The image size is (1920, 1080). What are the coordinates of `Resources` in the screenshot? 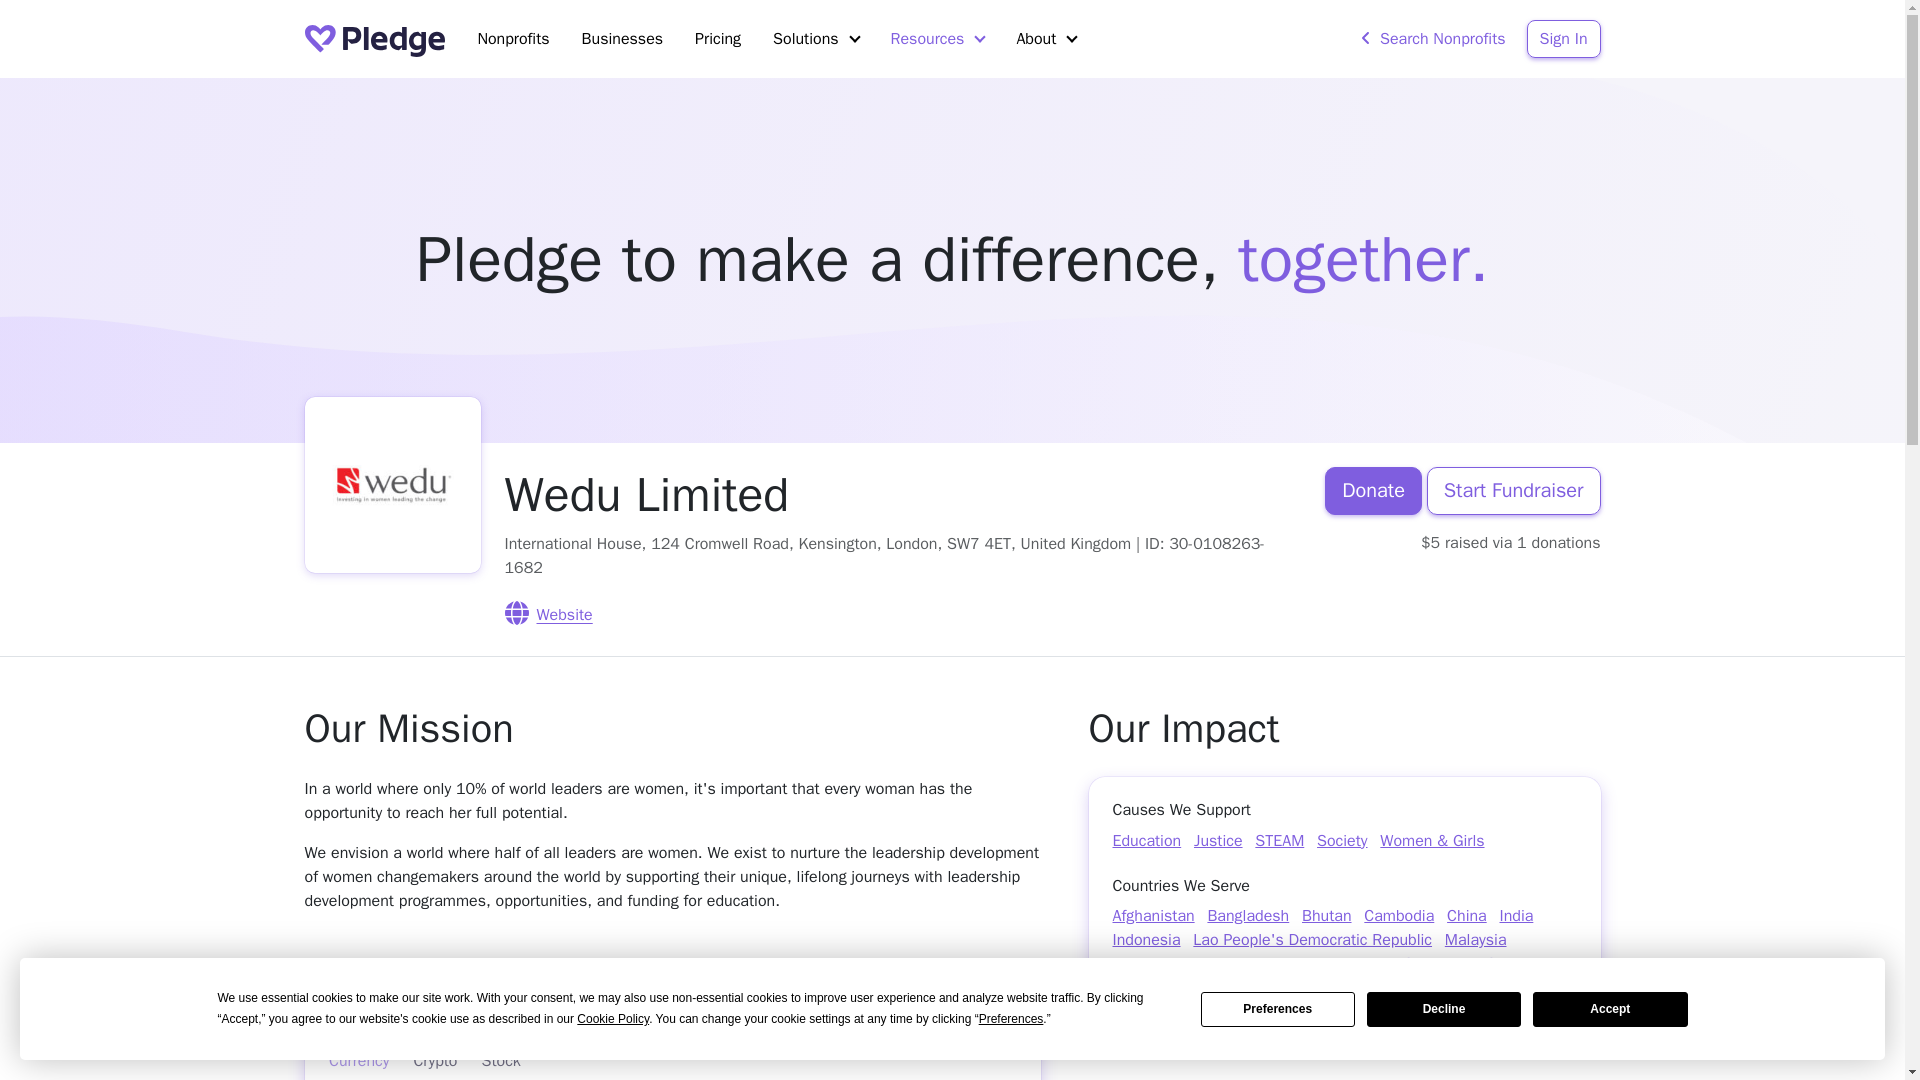 It's located at (938, 39).